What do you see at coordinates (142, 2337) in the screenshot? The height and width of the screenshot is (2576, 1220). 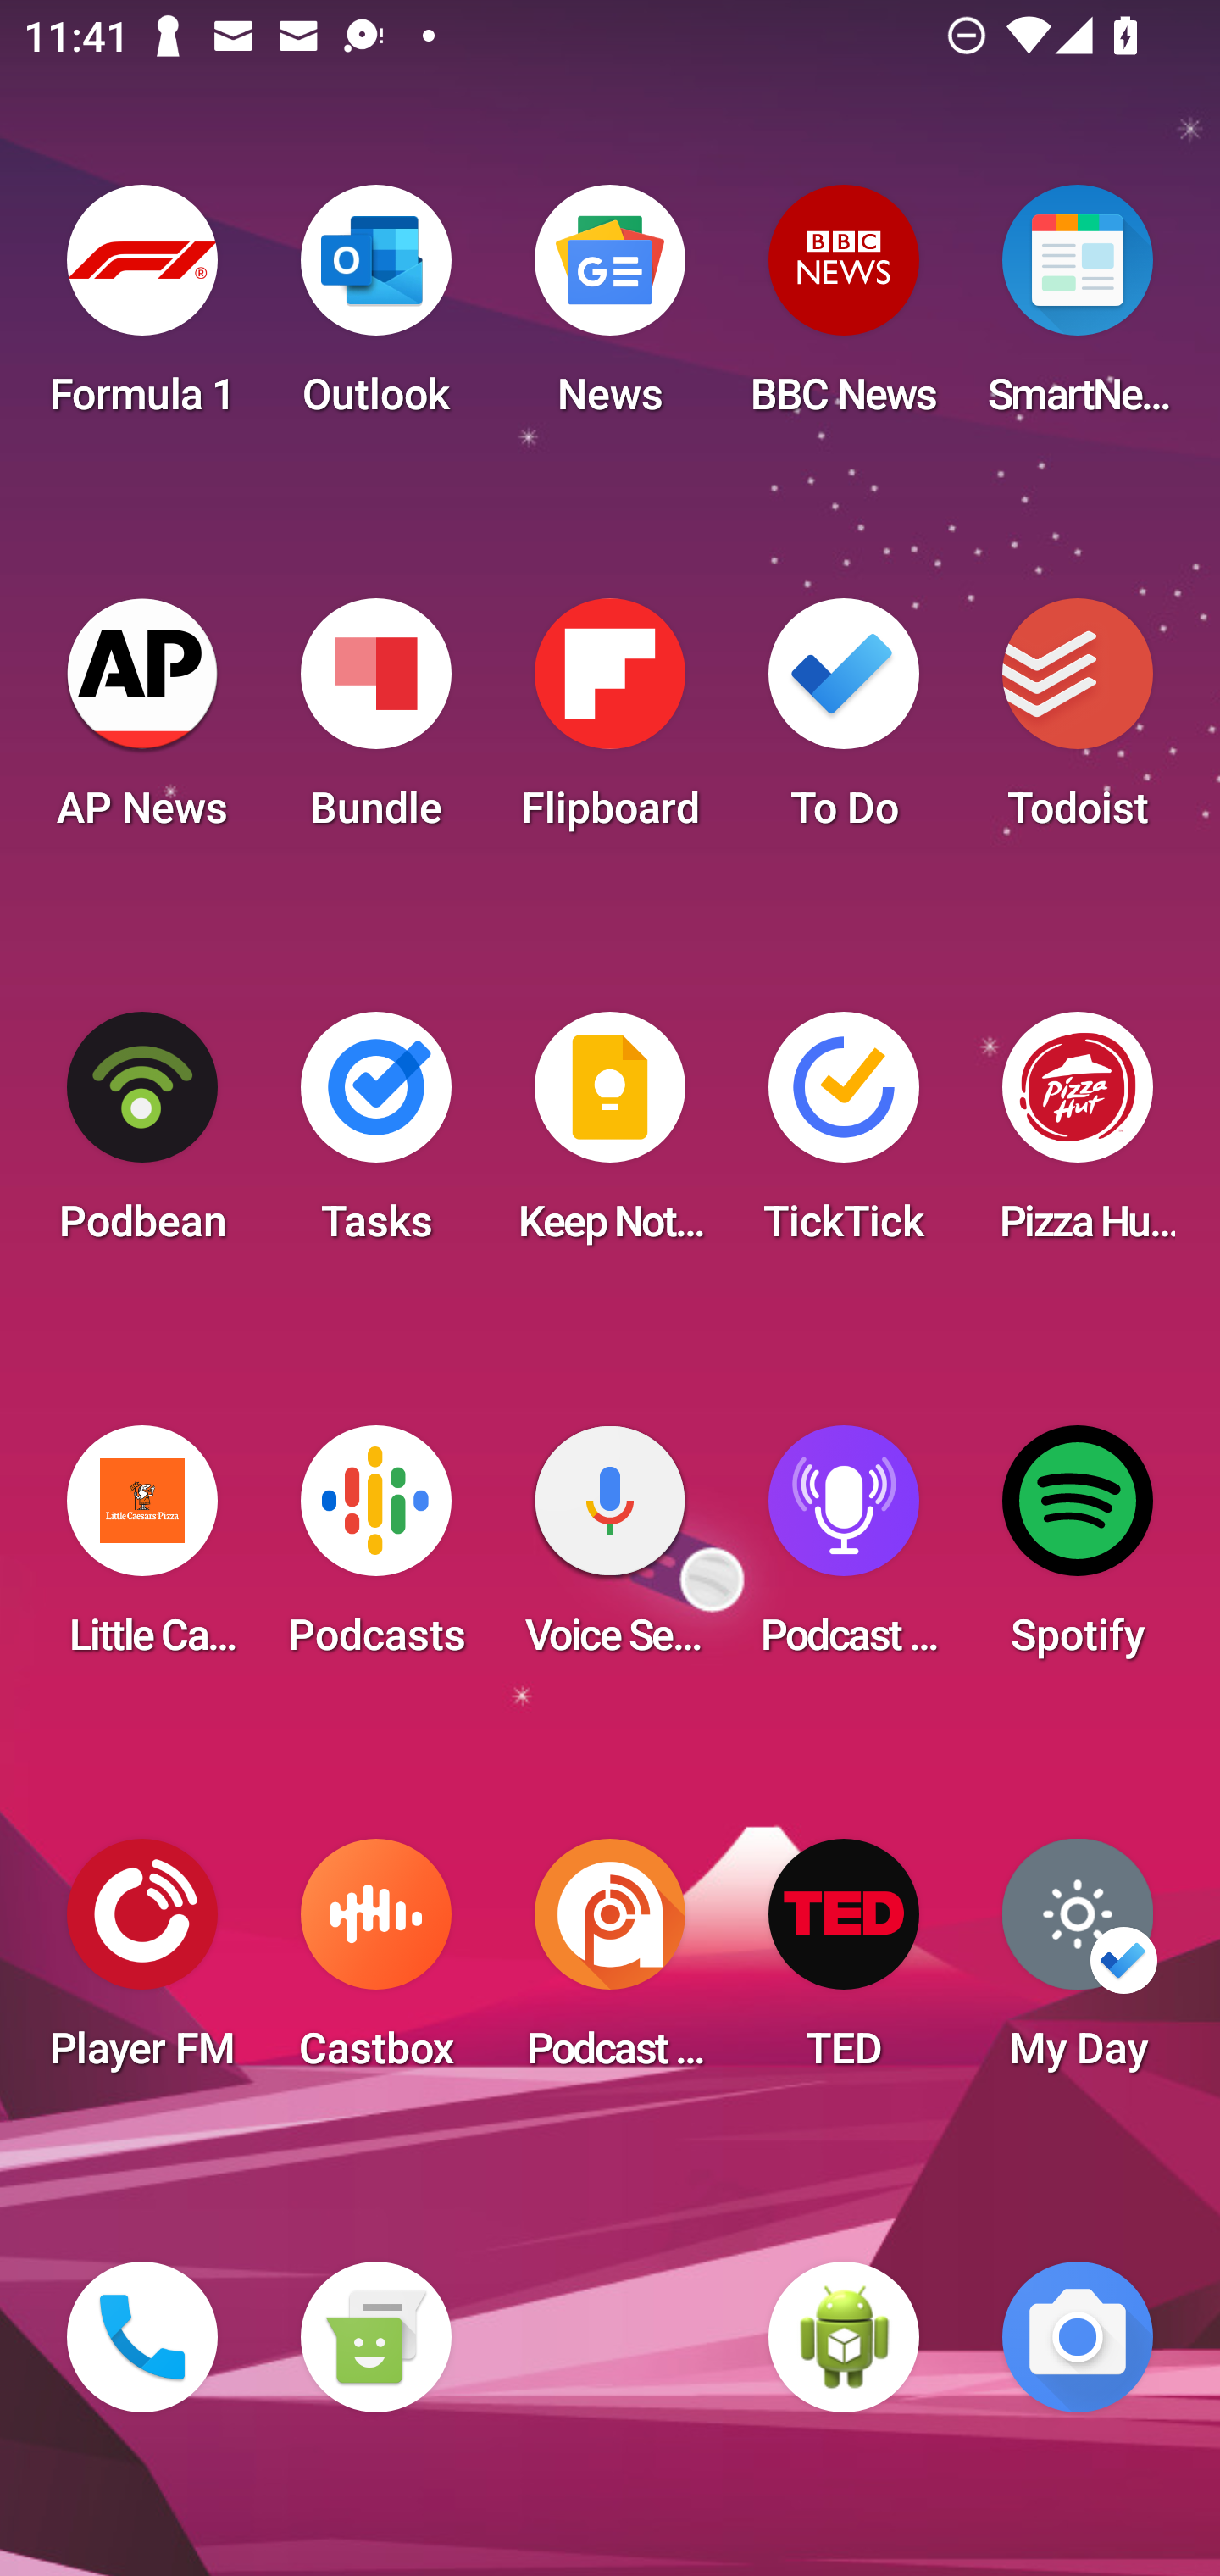 I see `Phone` at bounding box center [142, 2337].